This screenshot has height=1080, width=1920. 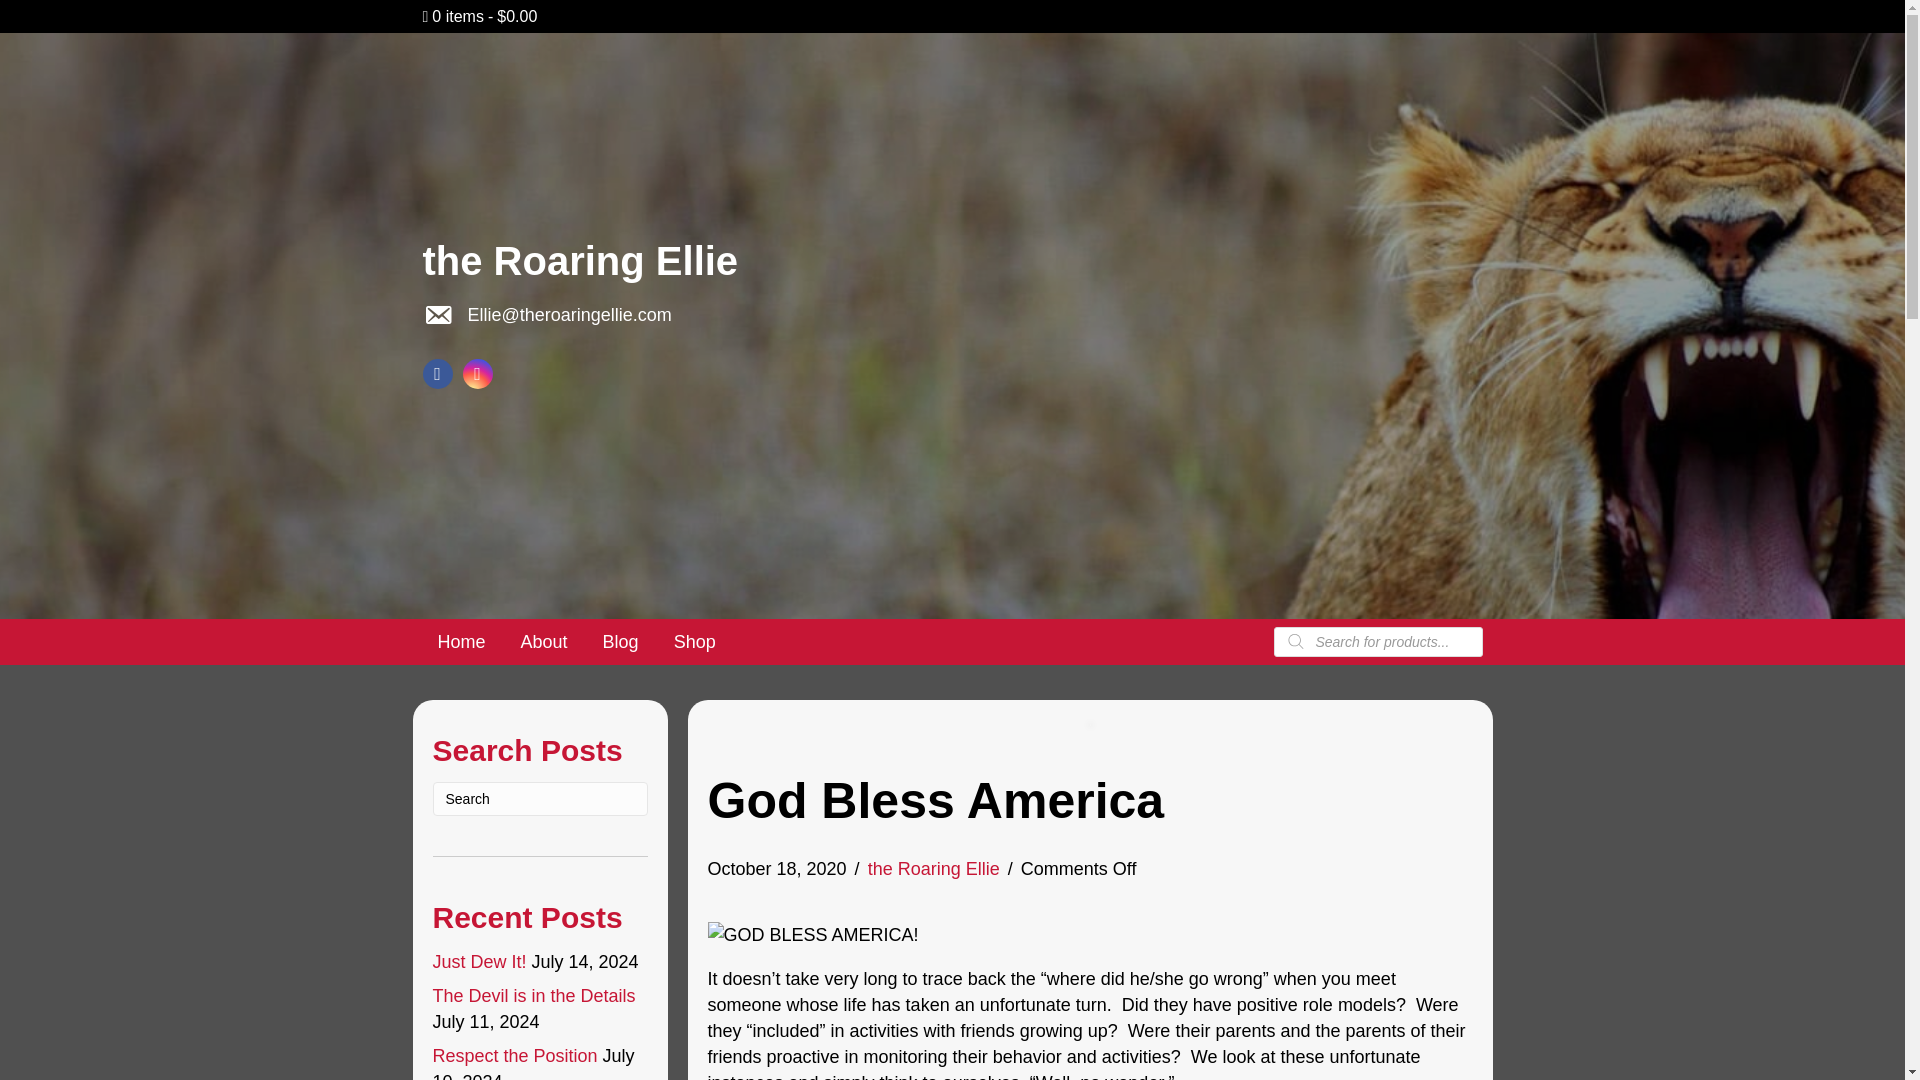 What do you see at coordinates (460, 642) in the screenshot?
I see `Home` at bounding box center [460, 642].